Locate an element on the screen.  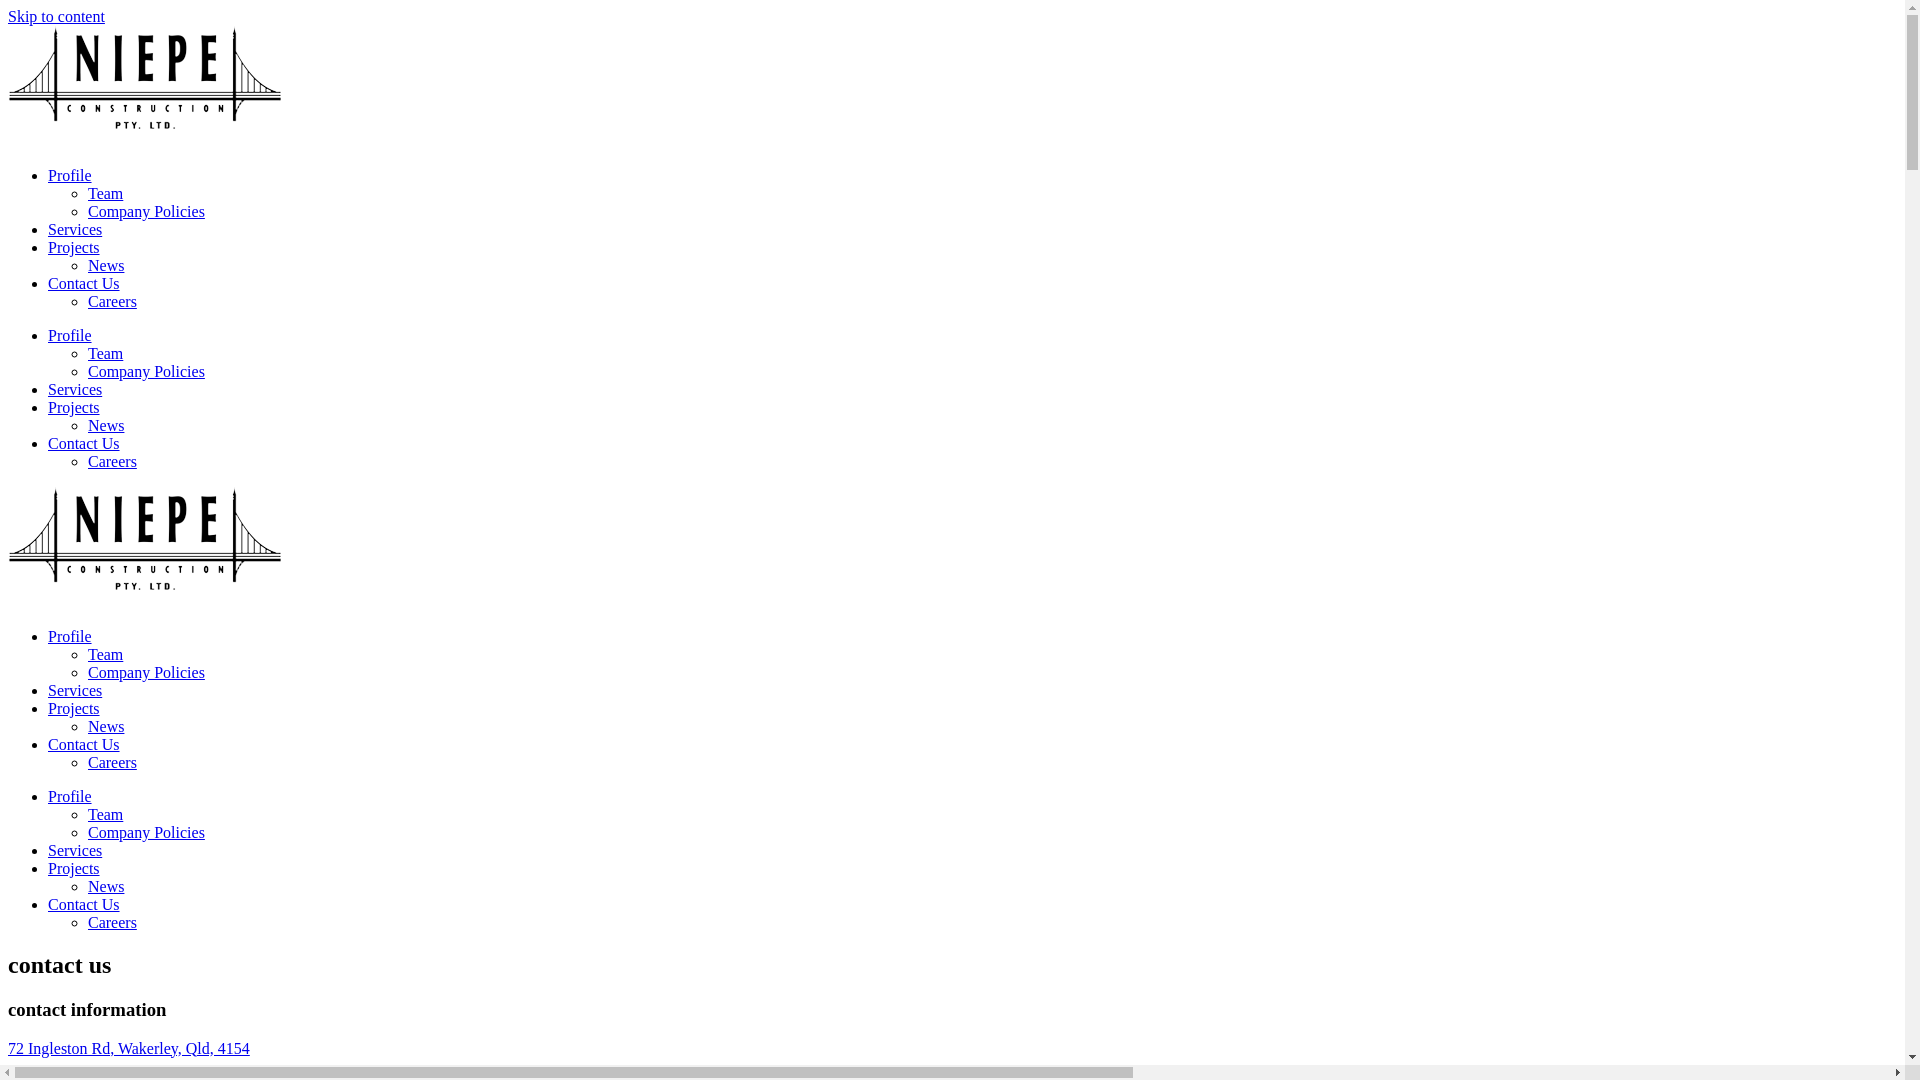
Profile is located at coordinates (70, 636).